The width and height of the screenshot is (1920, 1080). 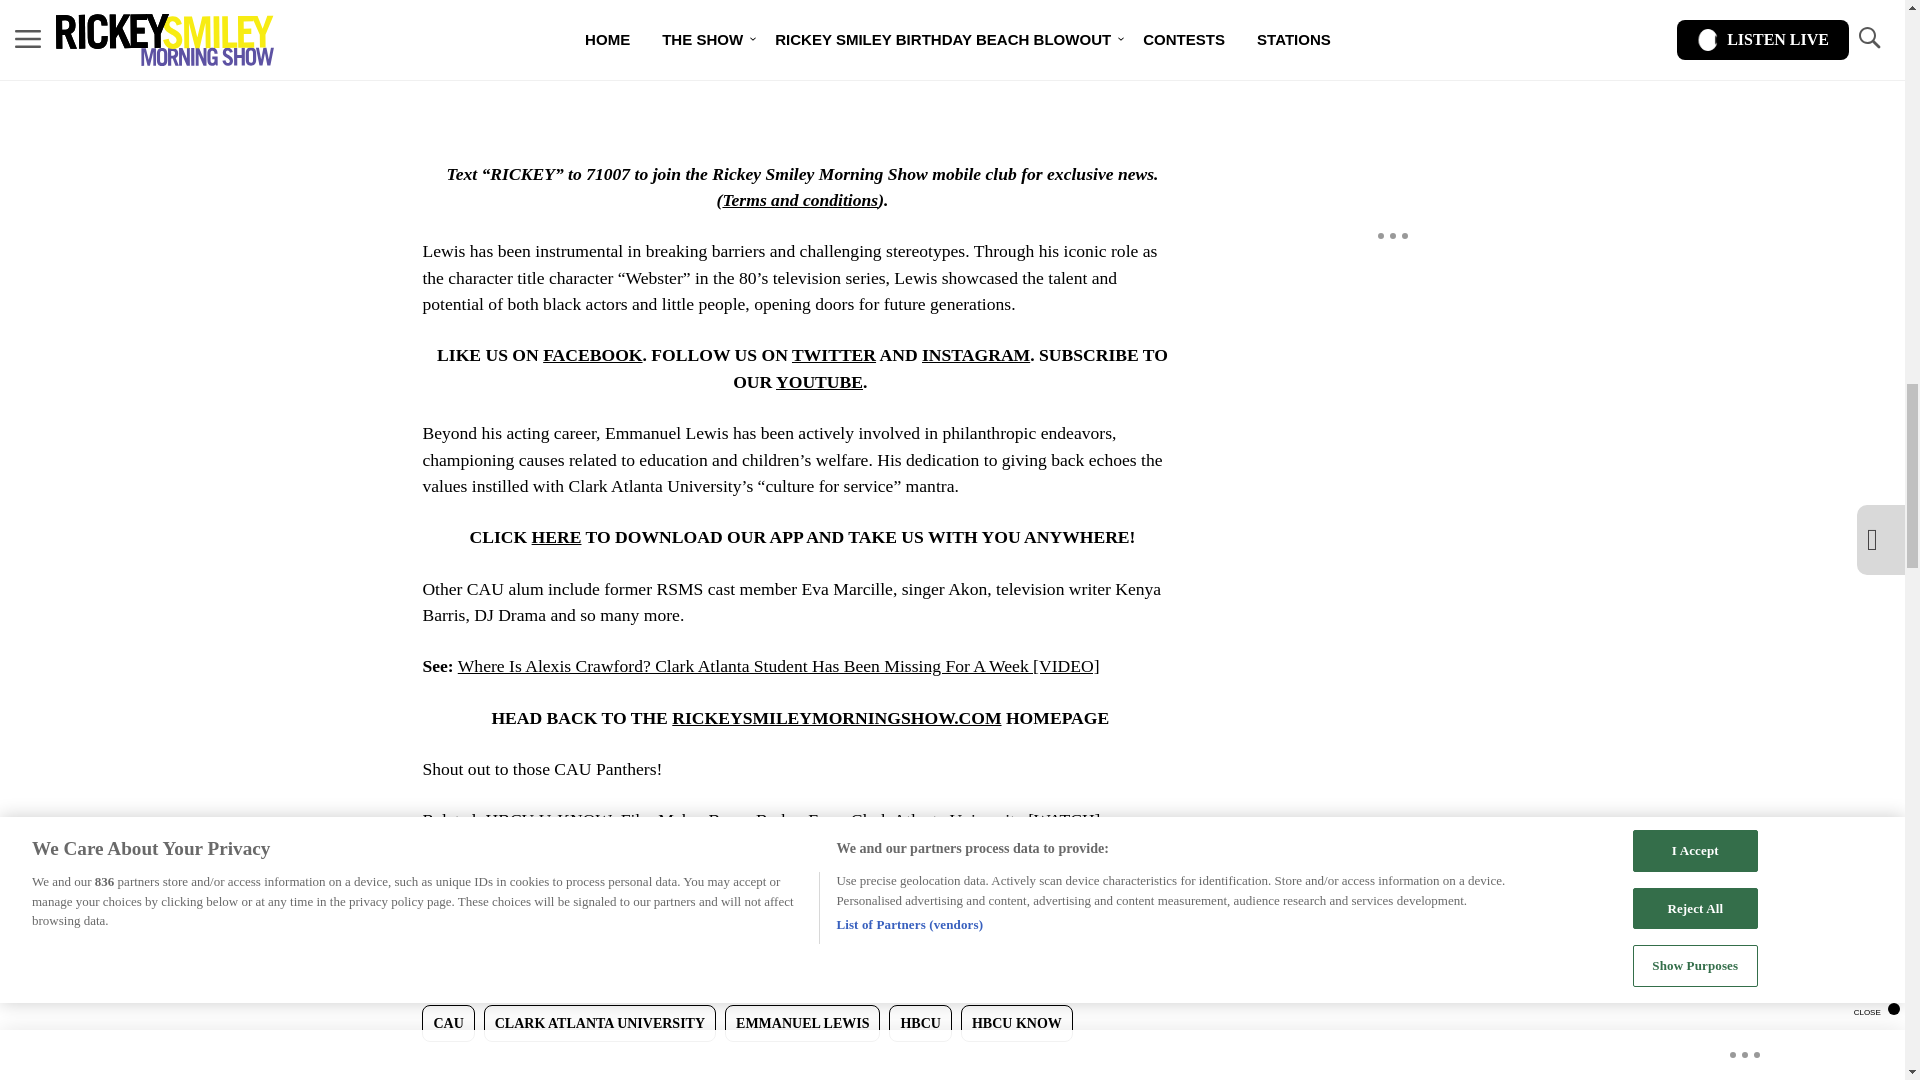 What do you see at coordinates (772, 1066) in the screenshot?
I see `Vuukle Sharebar Widget` at bounding box center [772, 1066].